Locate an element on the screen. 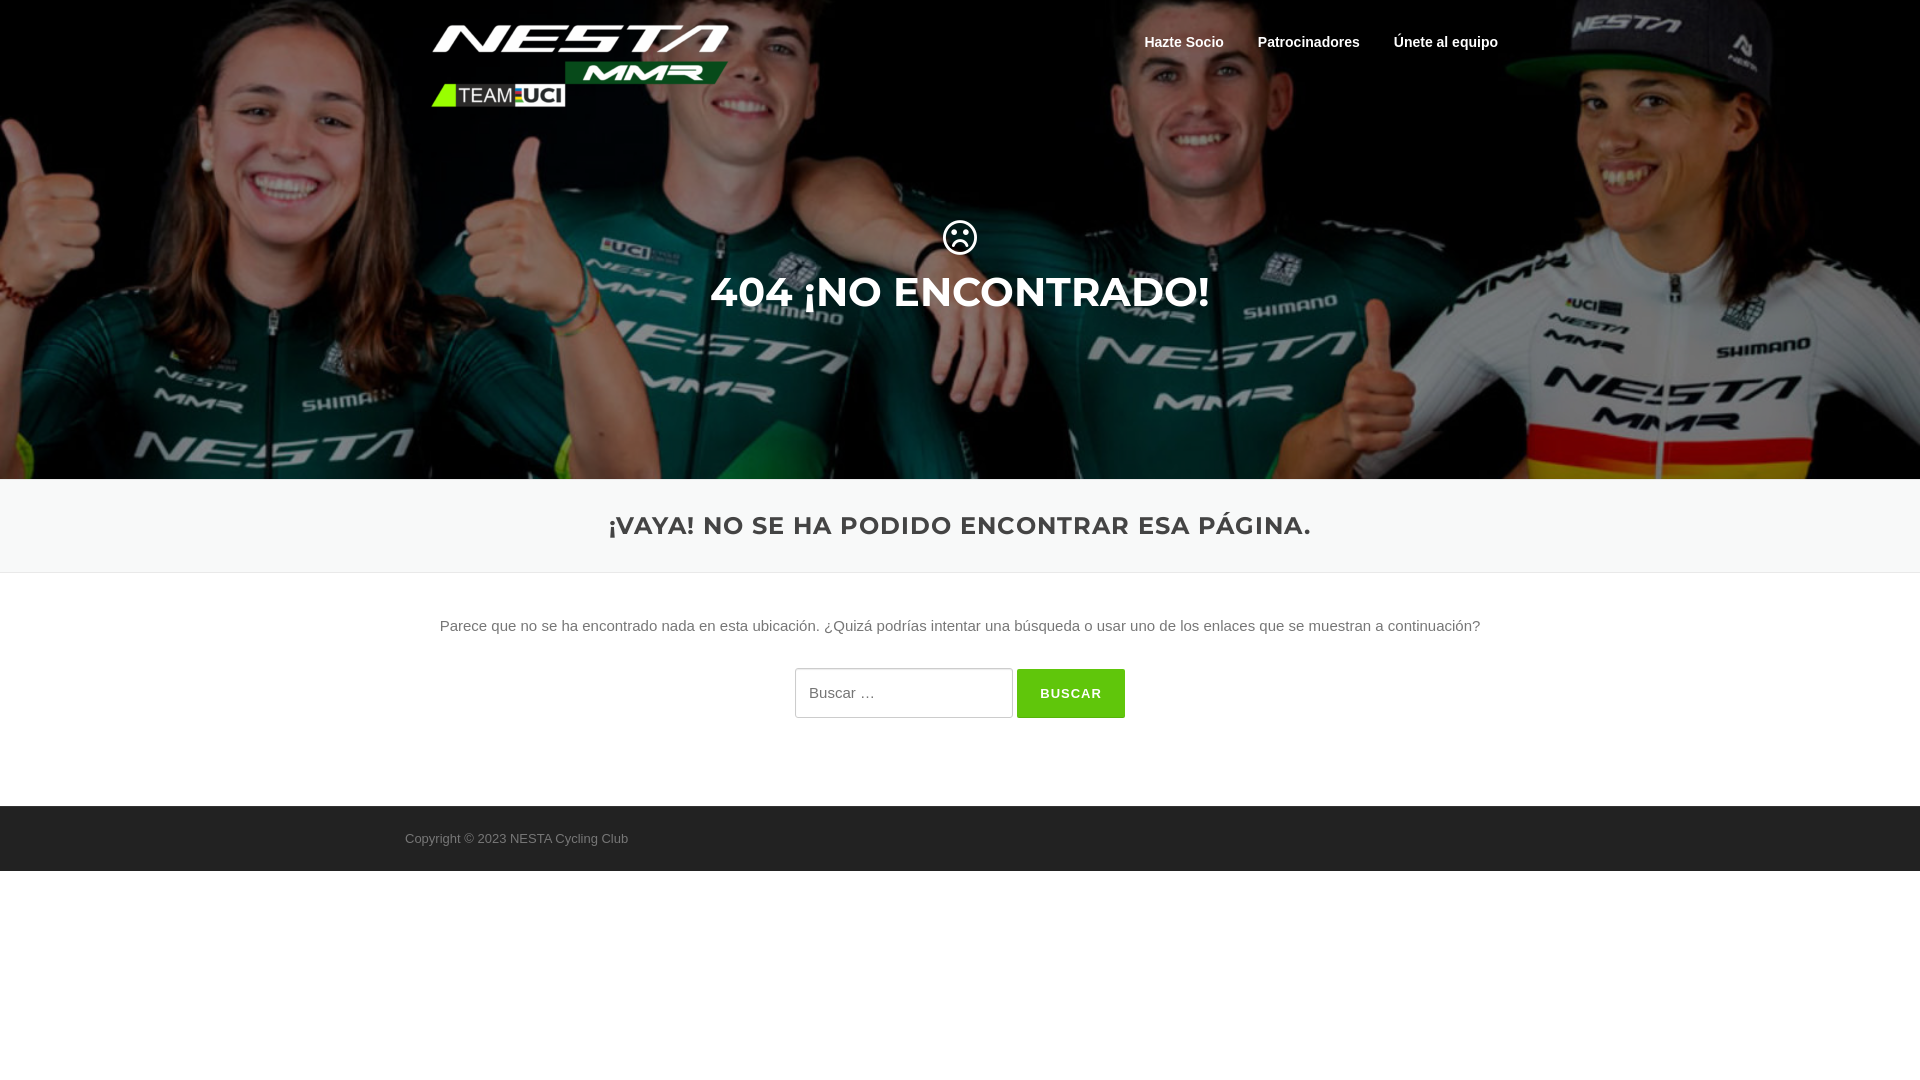 This screenshot has width=1920, height=1080. Patrocinadores is located at coordinates (1309, 42).